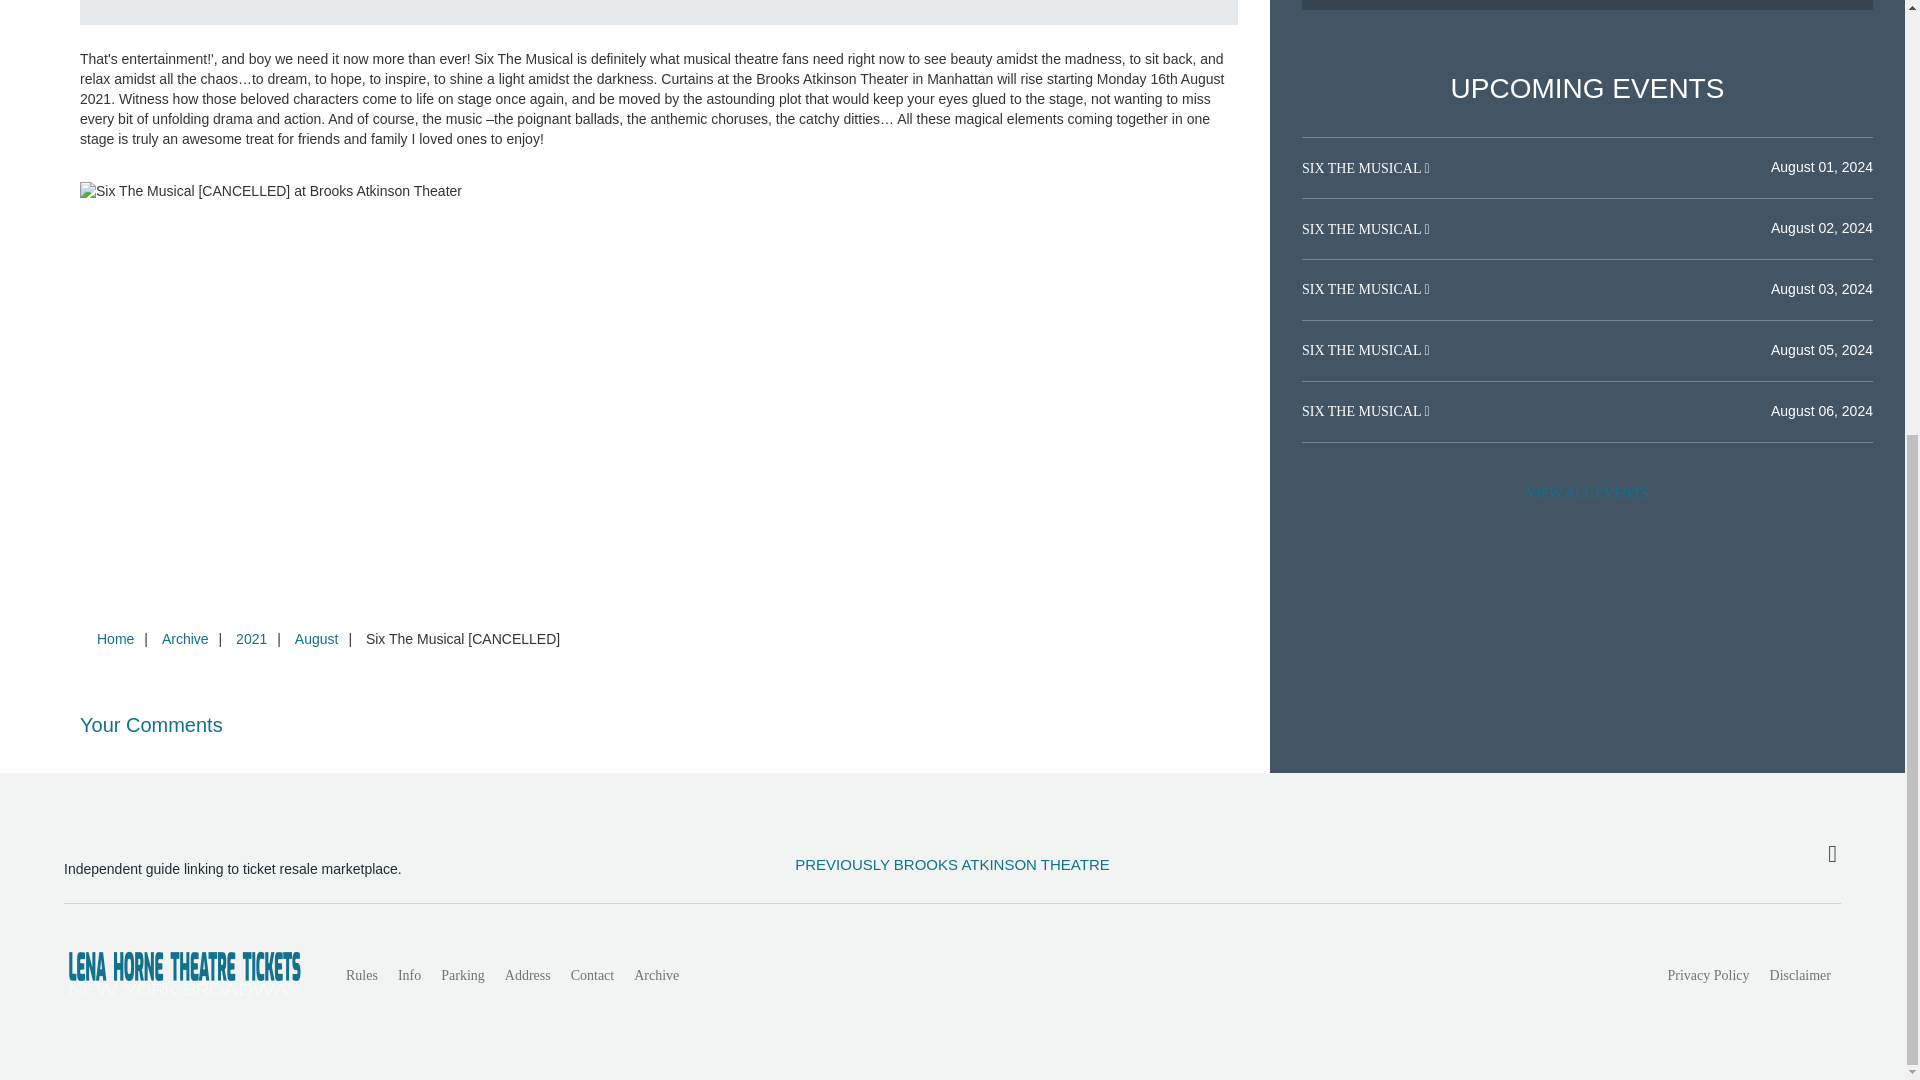  I want to click on Parking, so click(462, 975).